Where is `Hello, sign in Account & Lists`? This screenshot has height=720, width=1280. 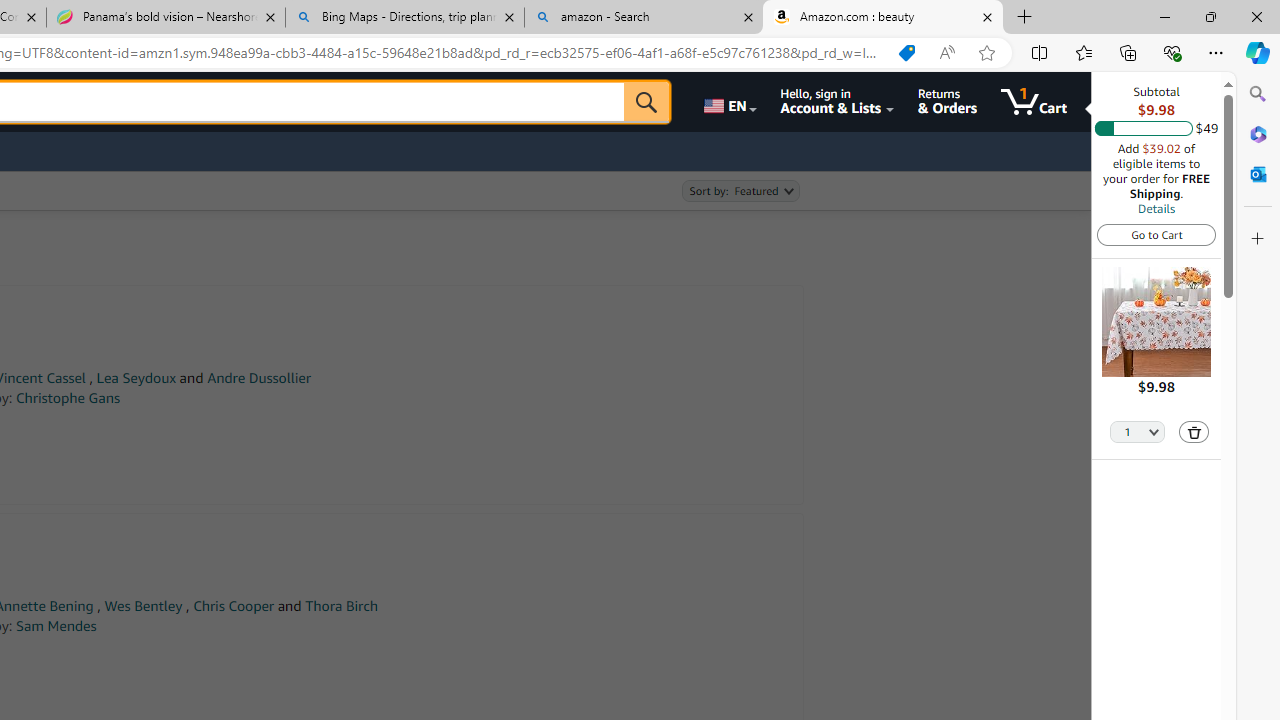
Hello, sign in Account & Lists is located at coordinates (836, 102).